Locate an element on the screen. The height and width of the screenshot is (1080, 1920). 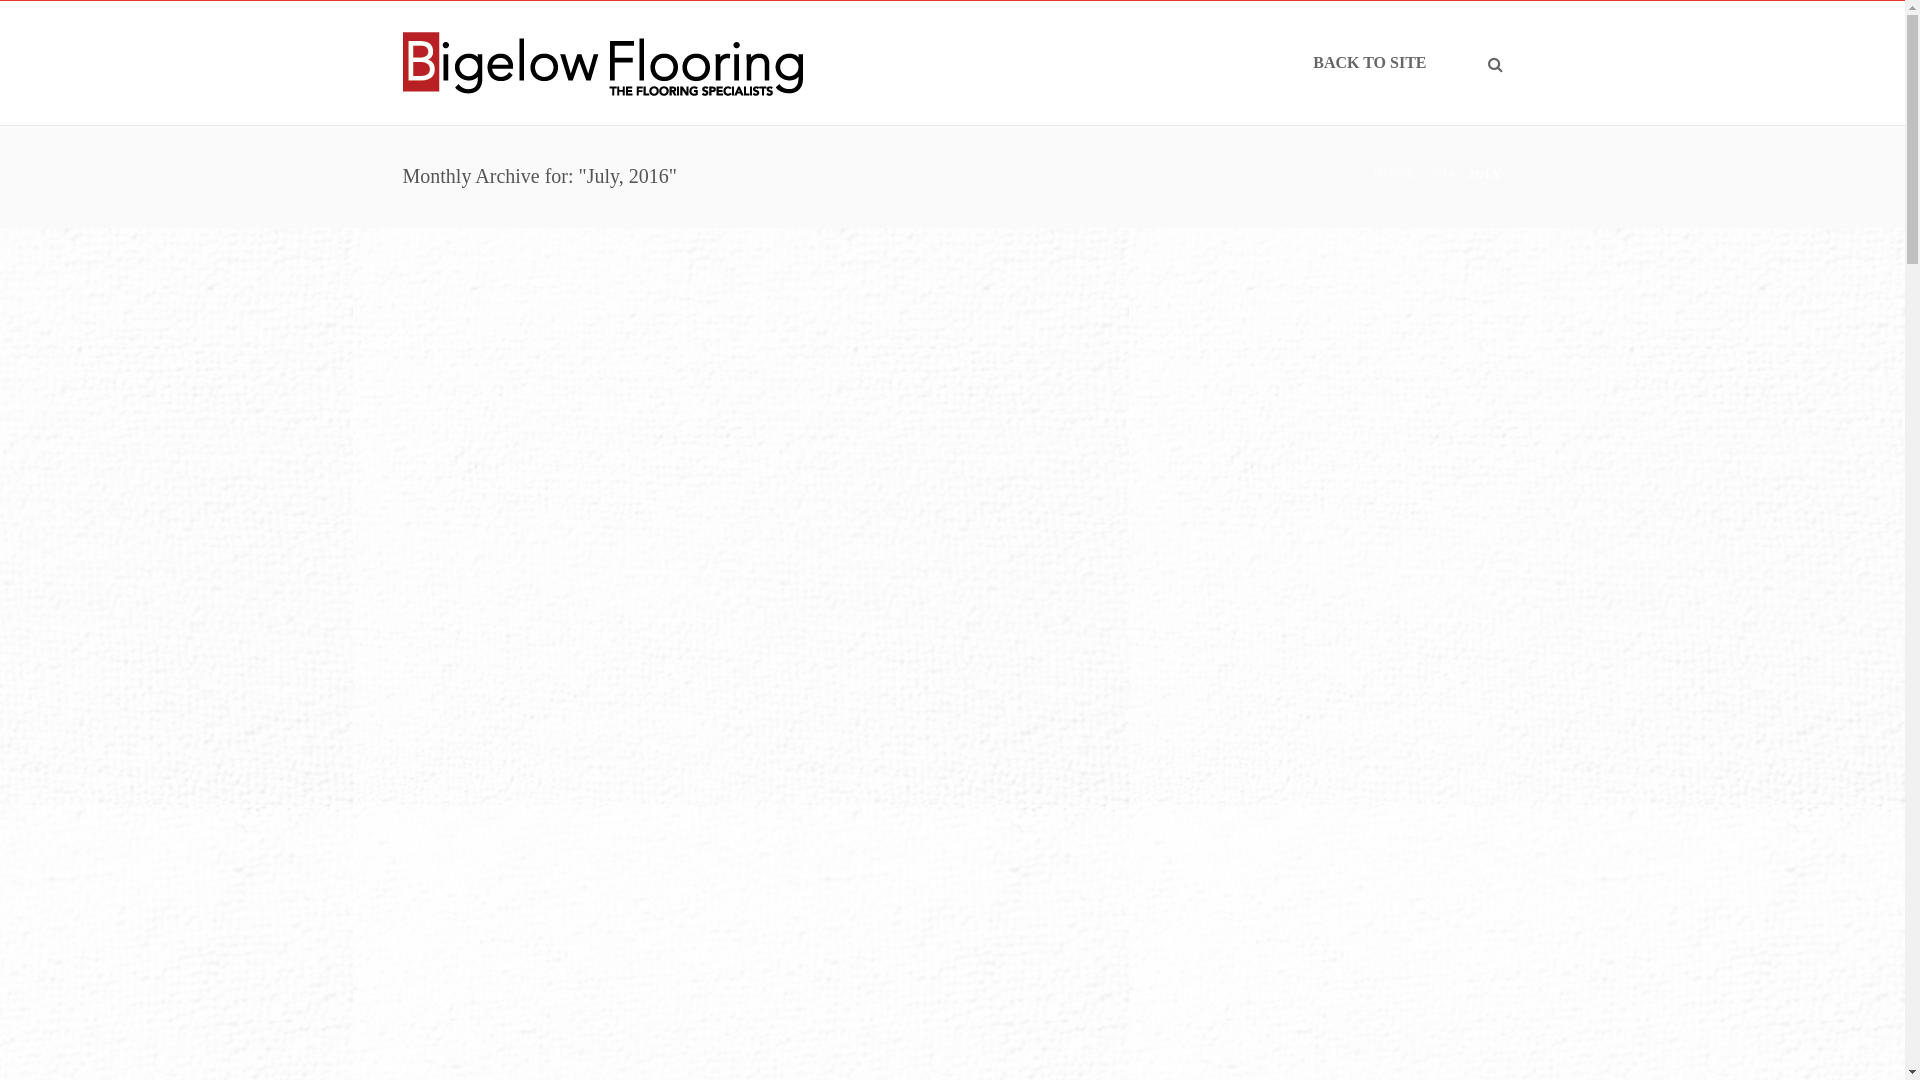
2016 is located at coordinates (1442, 174).